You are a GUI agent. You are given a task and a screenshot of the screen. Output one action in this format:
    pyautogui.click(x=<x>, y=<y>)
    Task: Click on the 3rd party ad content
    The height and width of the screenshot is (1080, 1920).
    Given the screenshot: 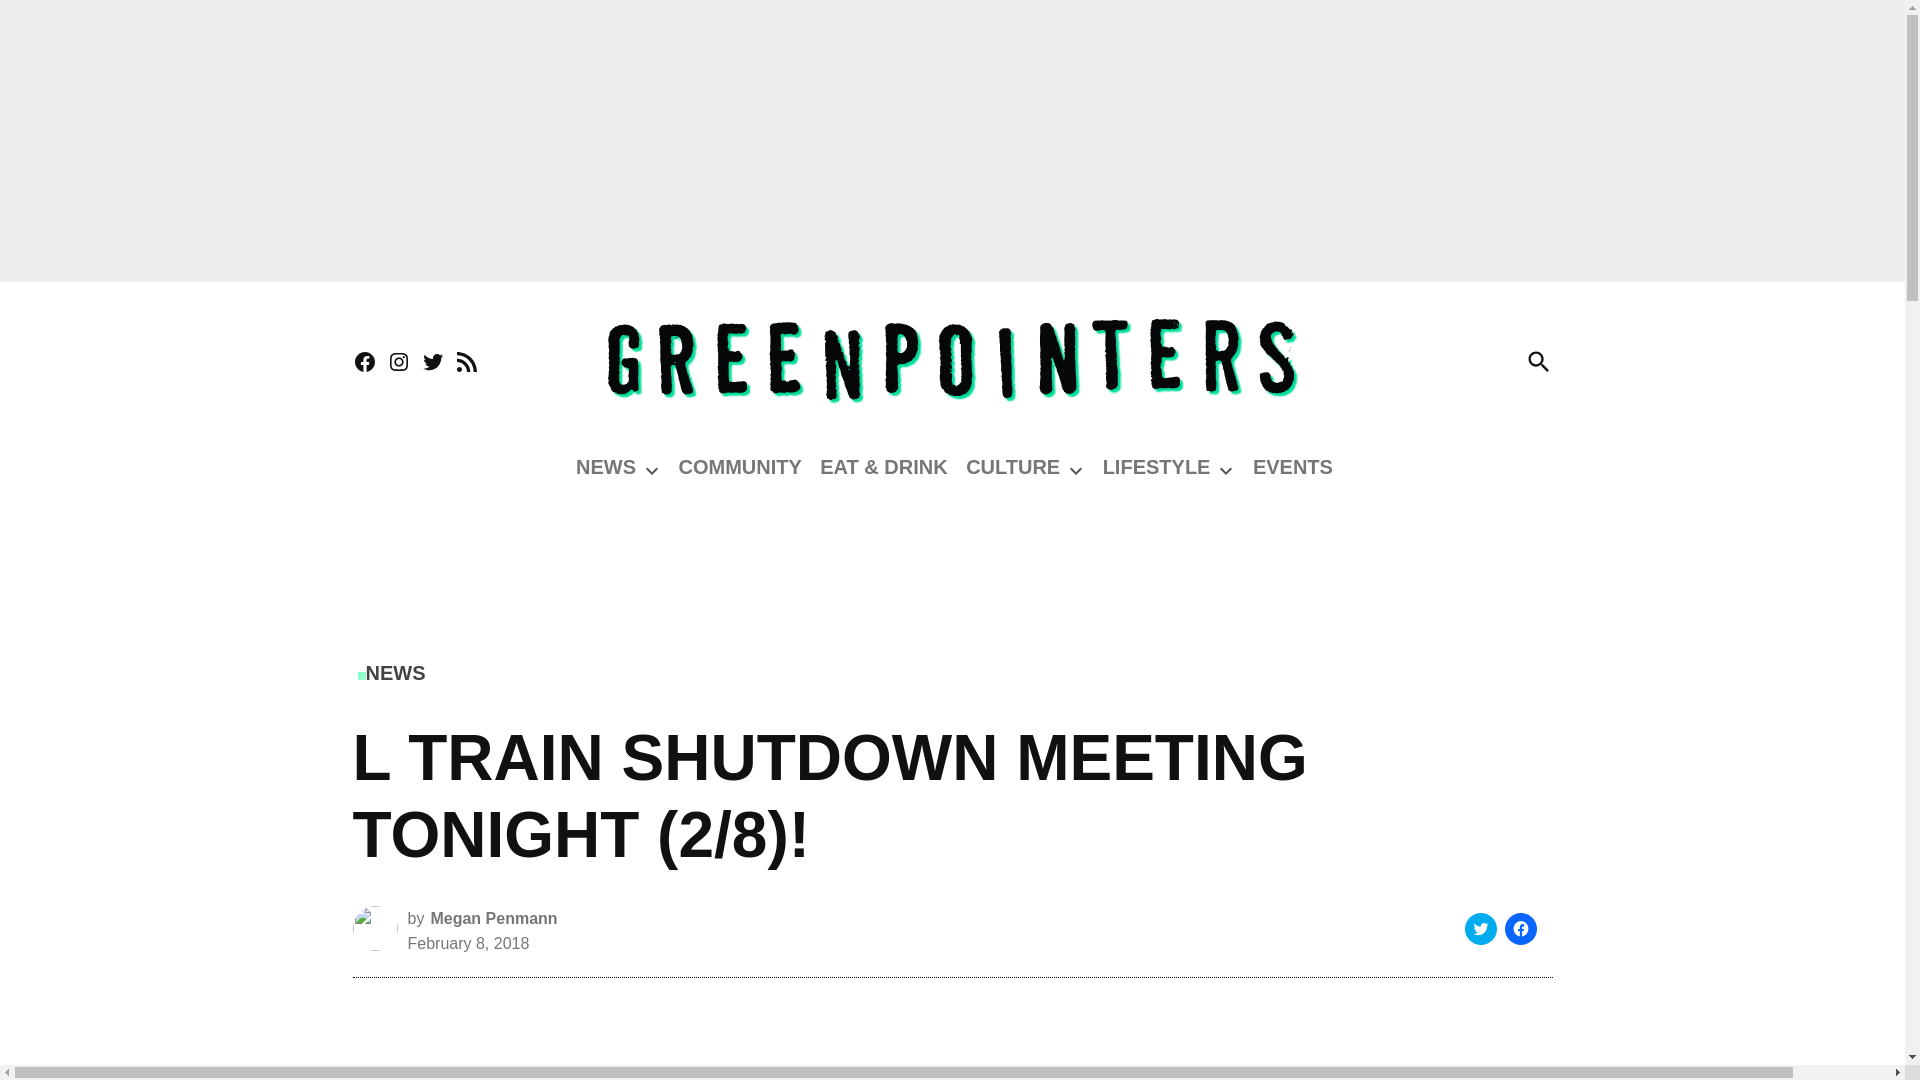 What is the action you would take?
    pyautogui.click(x=742, y=1036)
    